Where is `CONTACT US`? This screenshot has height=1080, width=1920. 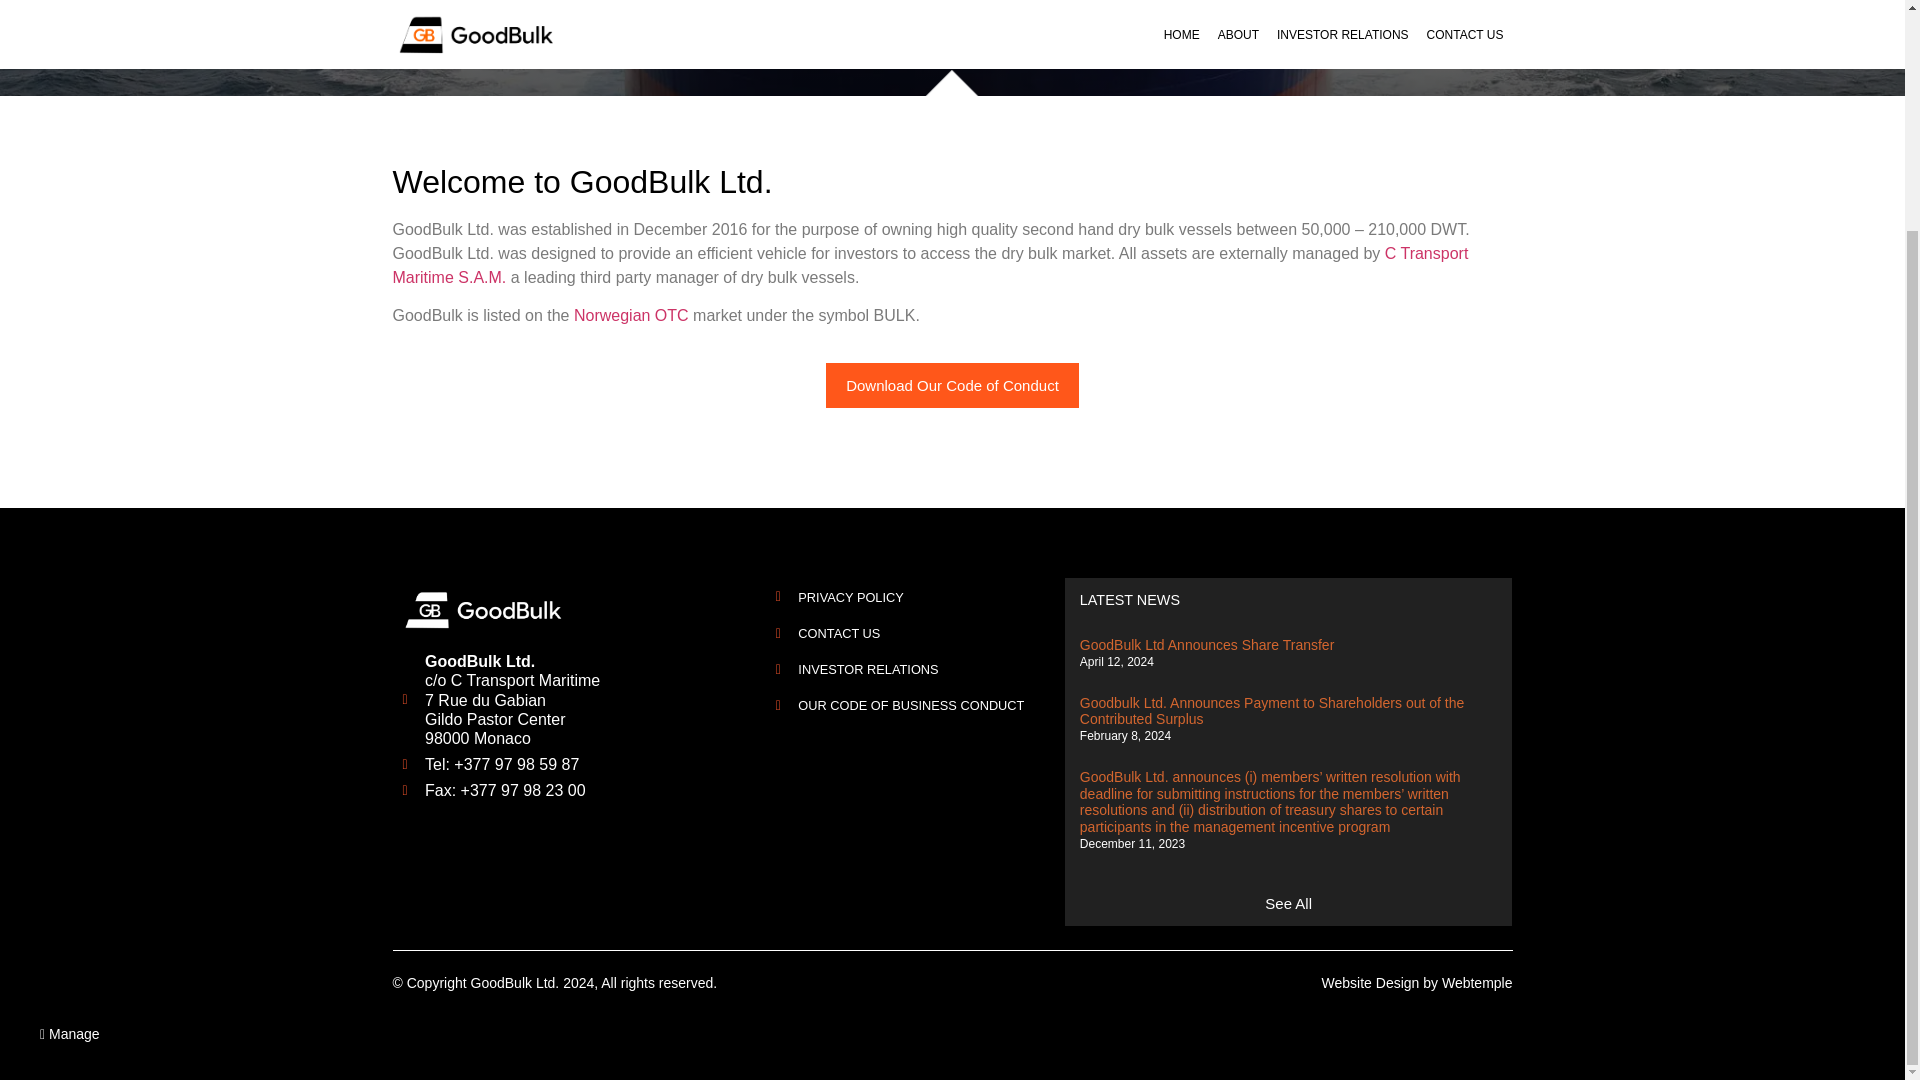 CONTACT US is located at coordinates (914, 633).